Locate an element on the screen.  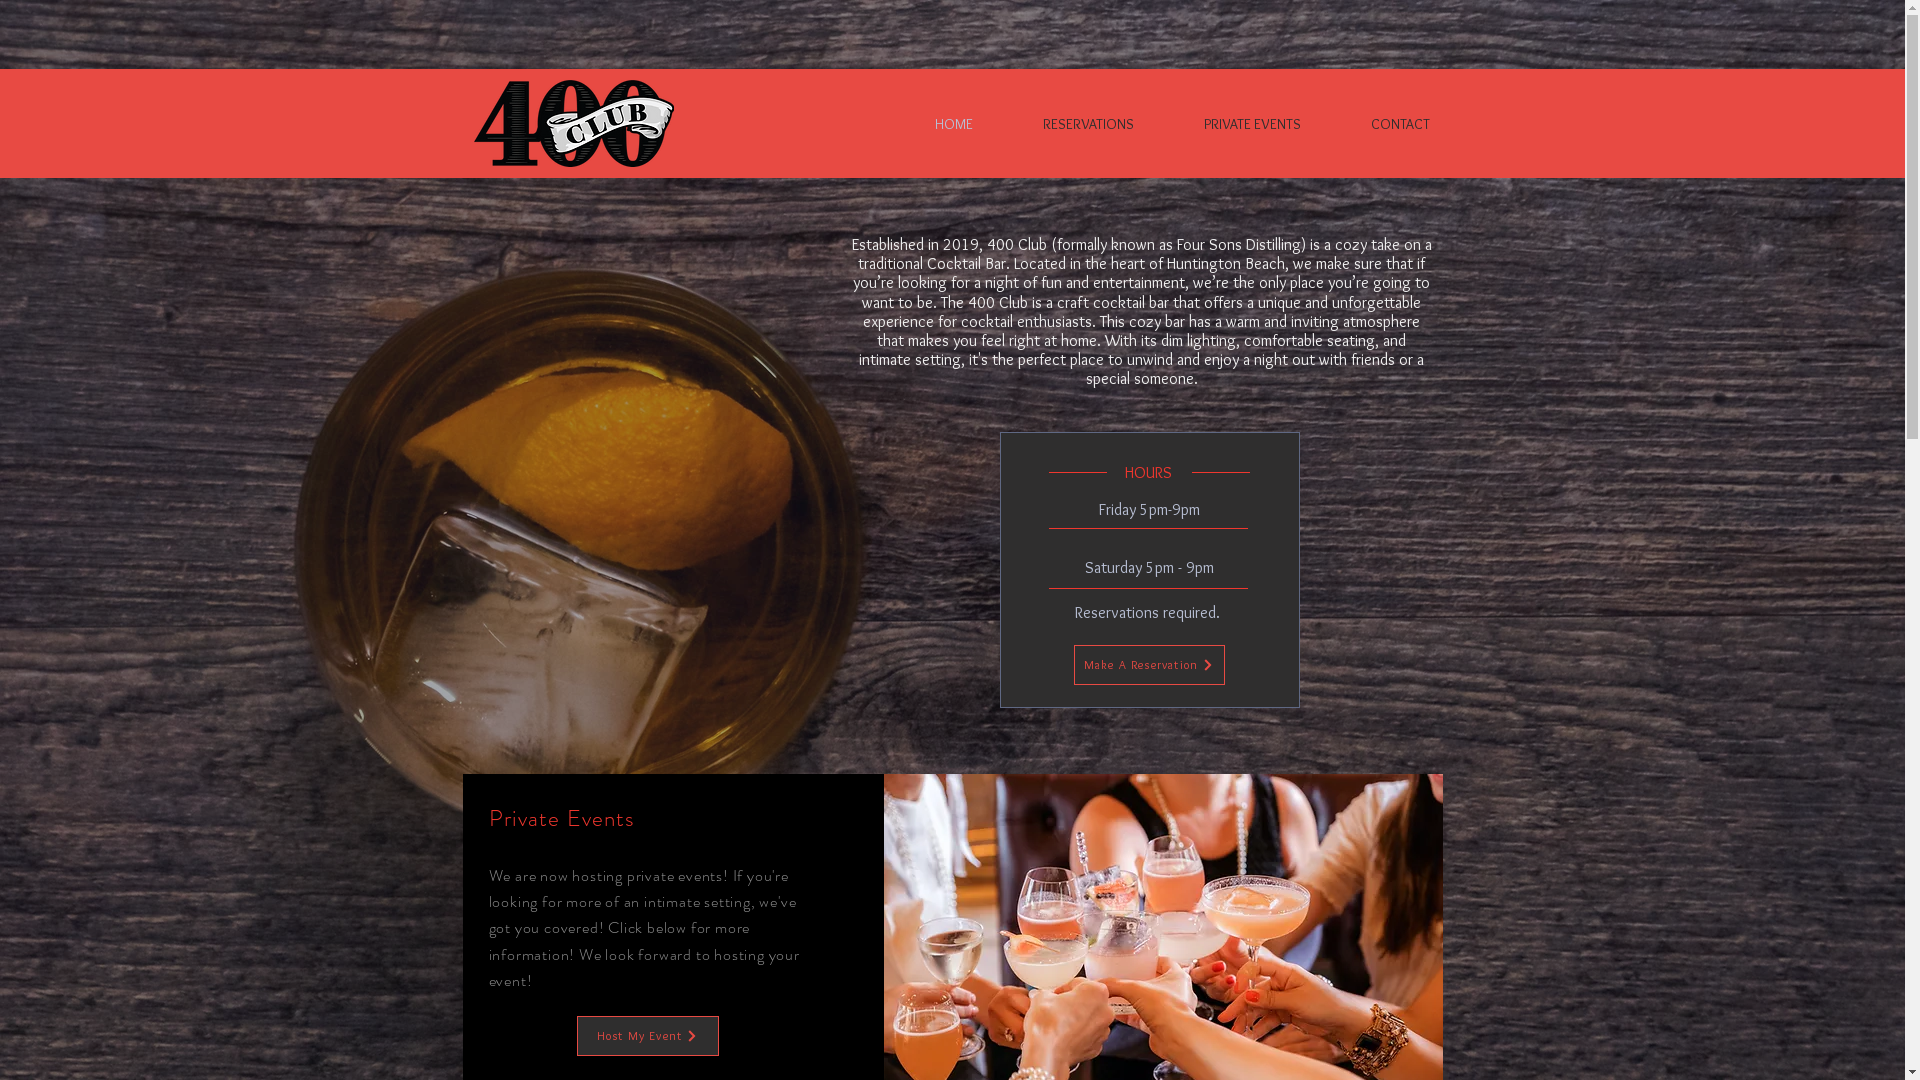
CONTACT is located at coordinates (1376, 124).